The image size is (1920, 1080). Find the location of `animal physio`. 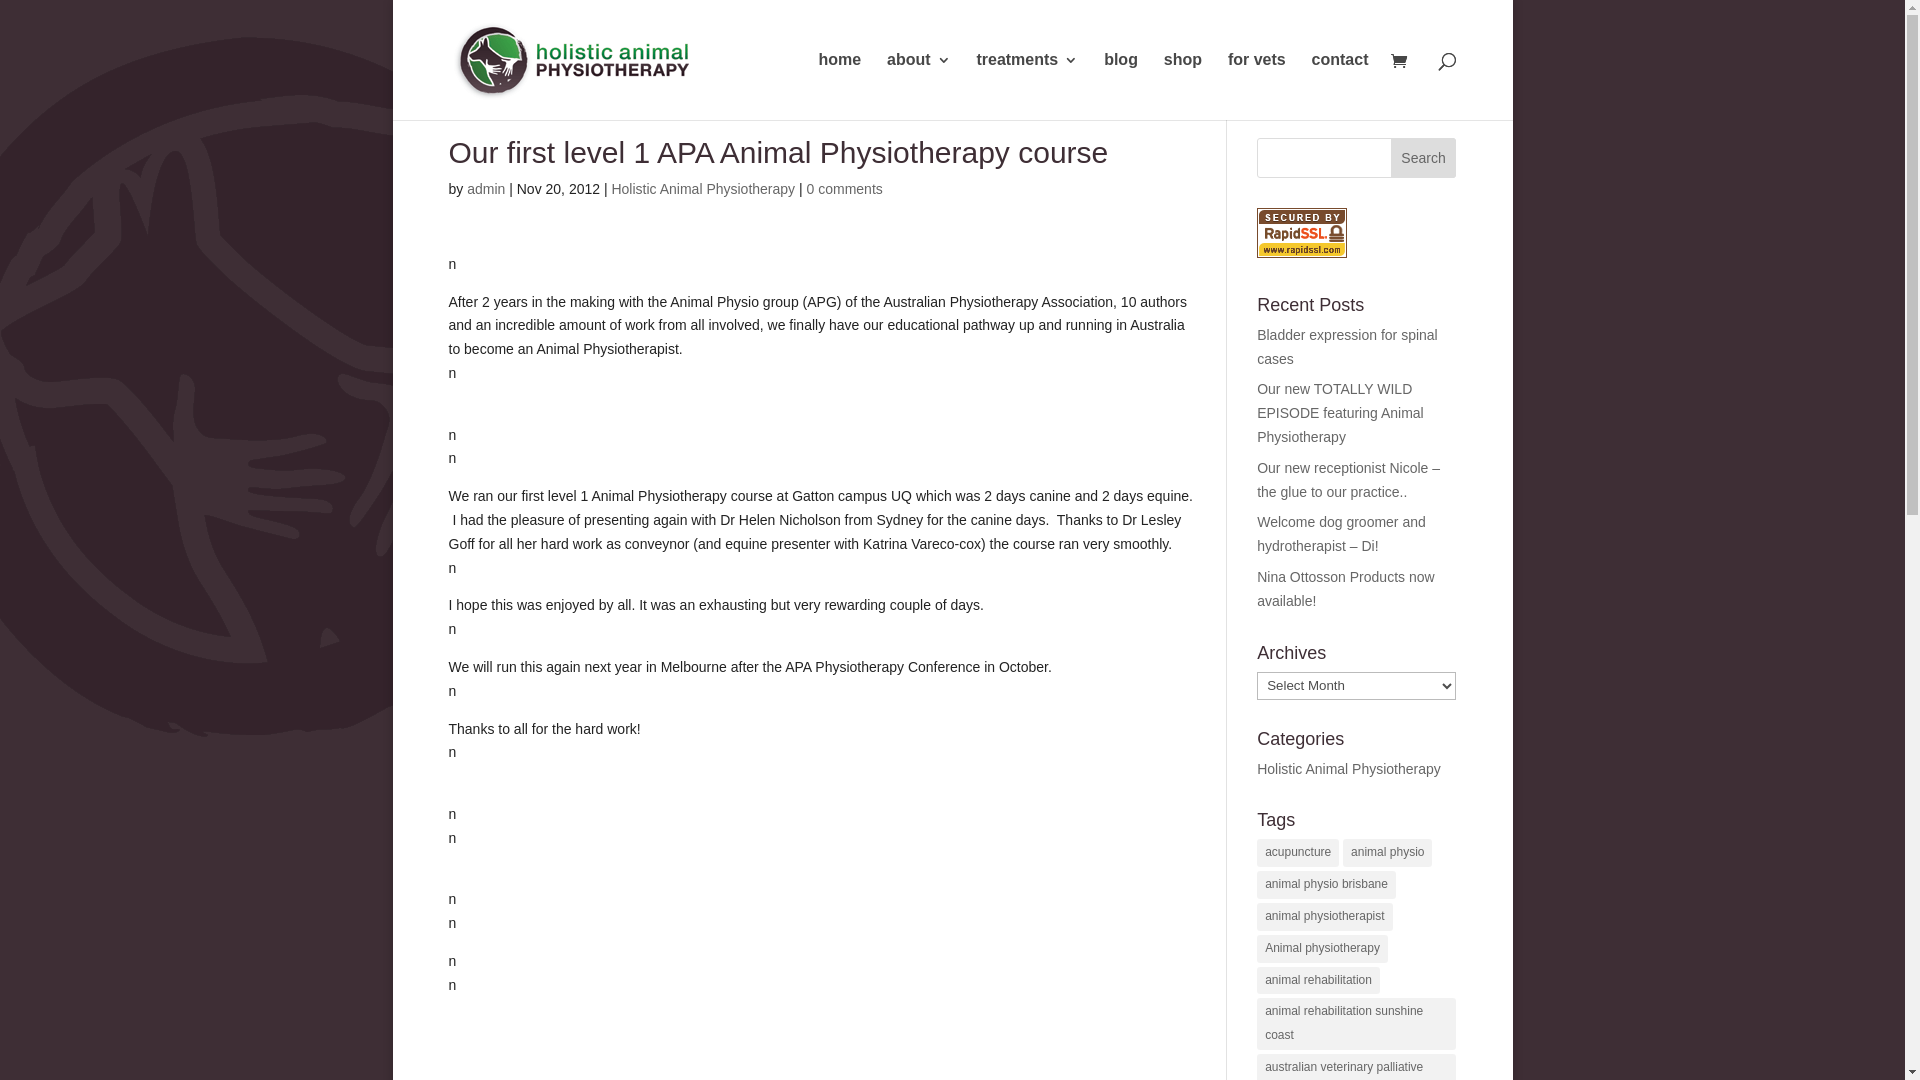

animal physio is located at coordinates (1388, 853).